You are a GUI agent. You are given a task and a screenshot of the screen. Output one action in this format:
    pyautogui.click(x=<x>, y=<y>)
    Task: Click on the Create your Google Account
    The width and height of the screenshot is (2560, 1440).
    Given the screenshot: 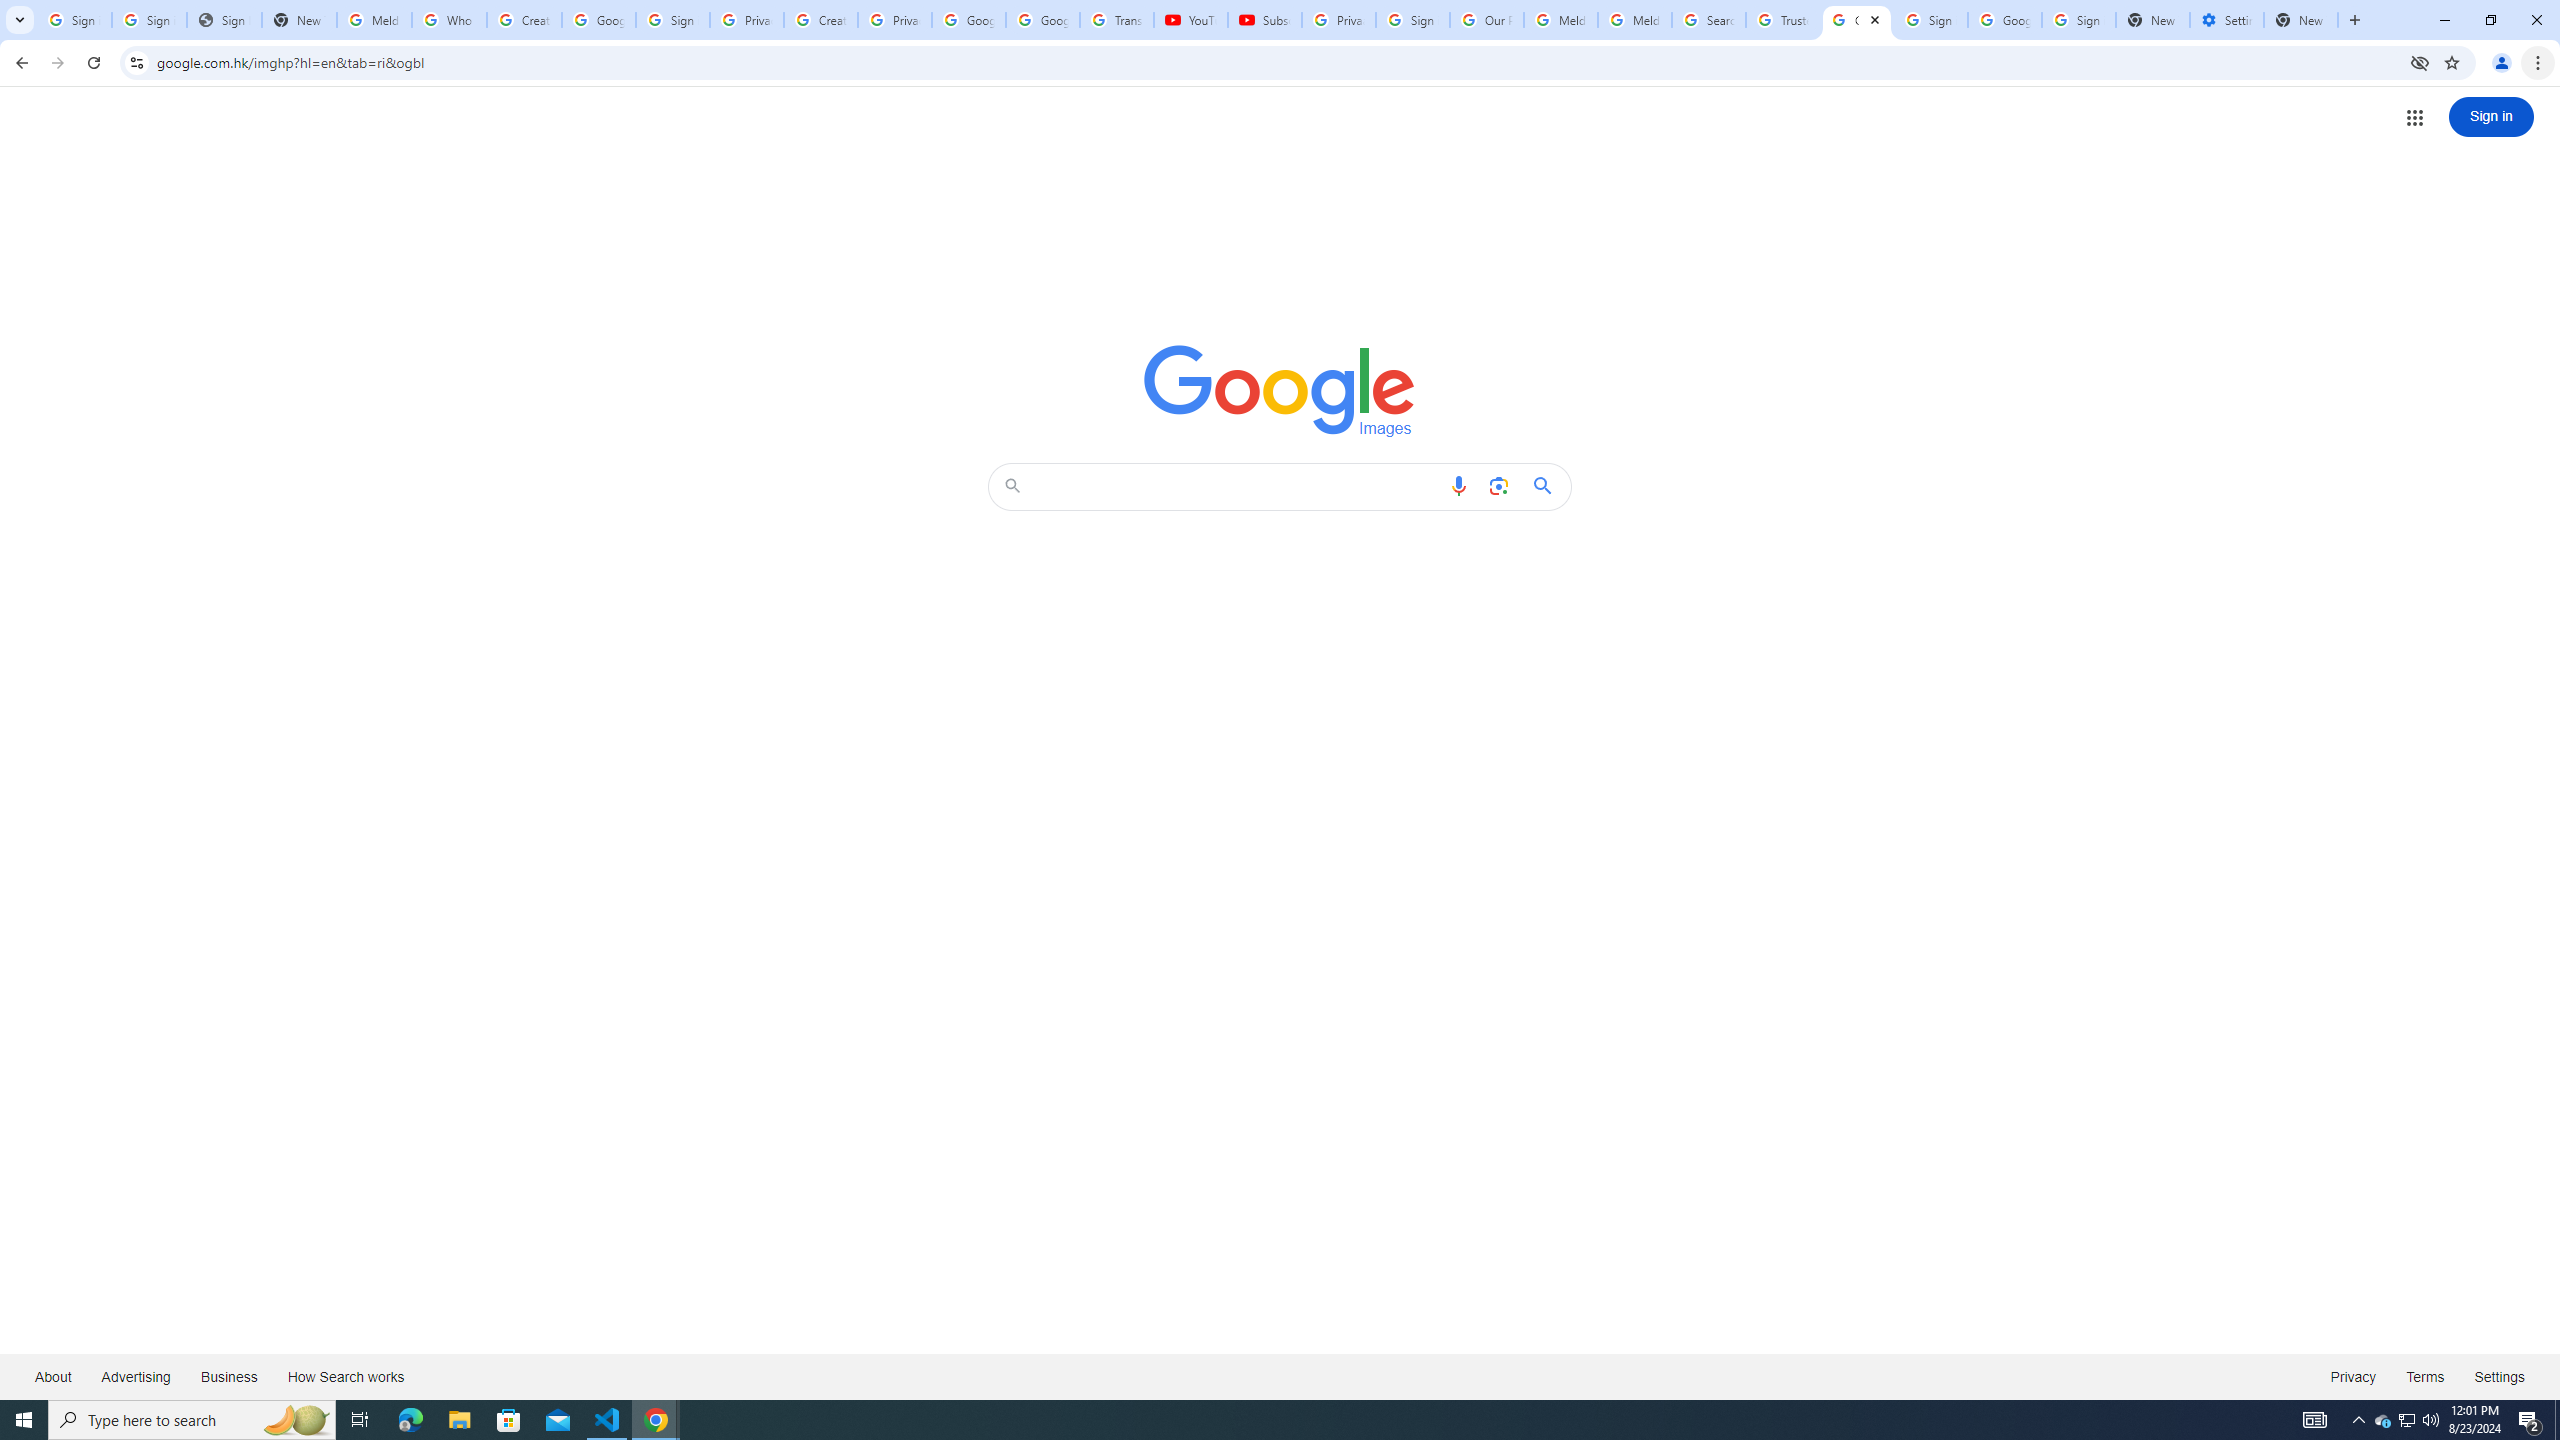 What is the action you would take?
    pyautogui.click(x=821, y=20)
    